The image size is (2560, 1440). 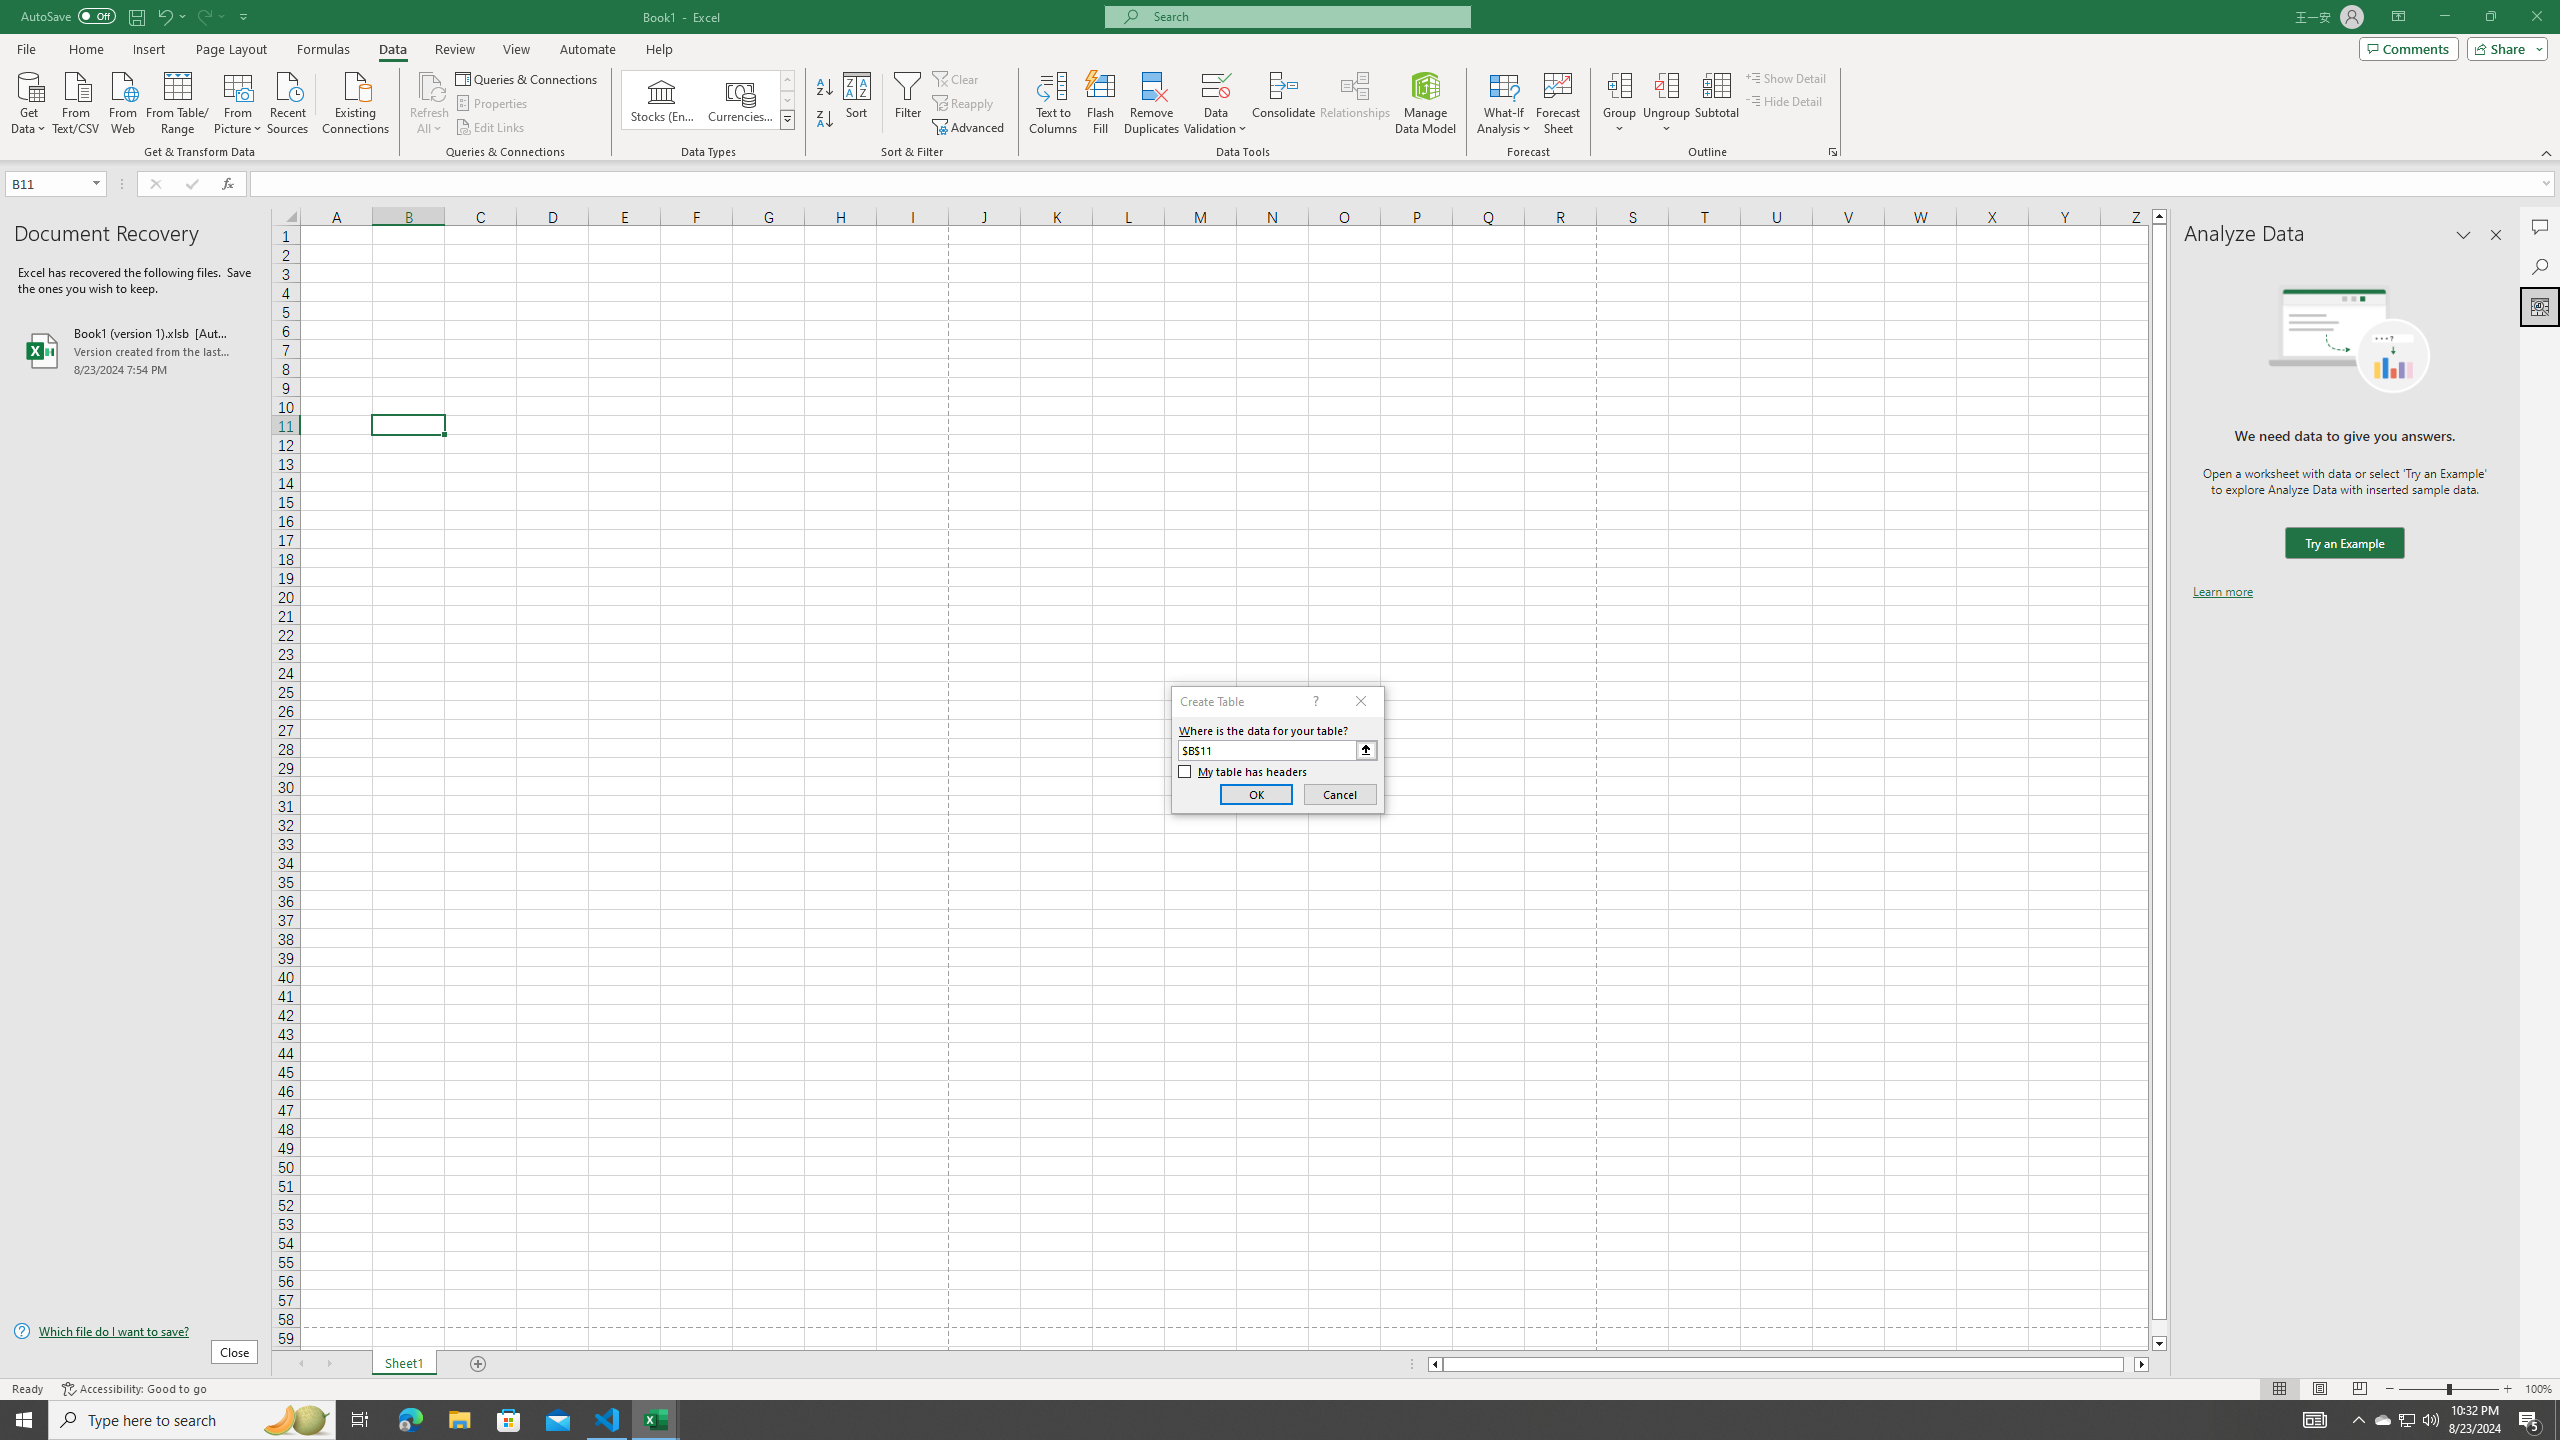 I want to click on Edit Links, so click(x=491, y=128).